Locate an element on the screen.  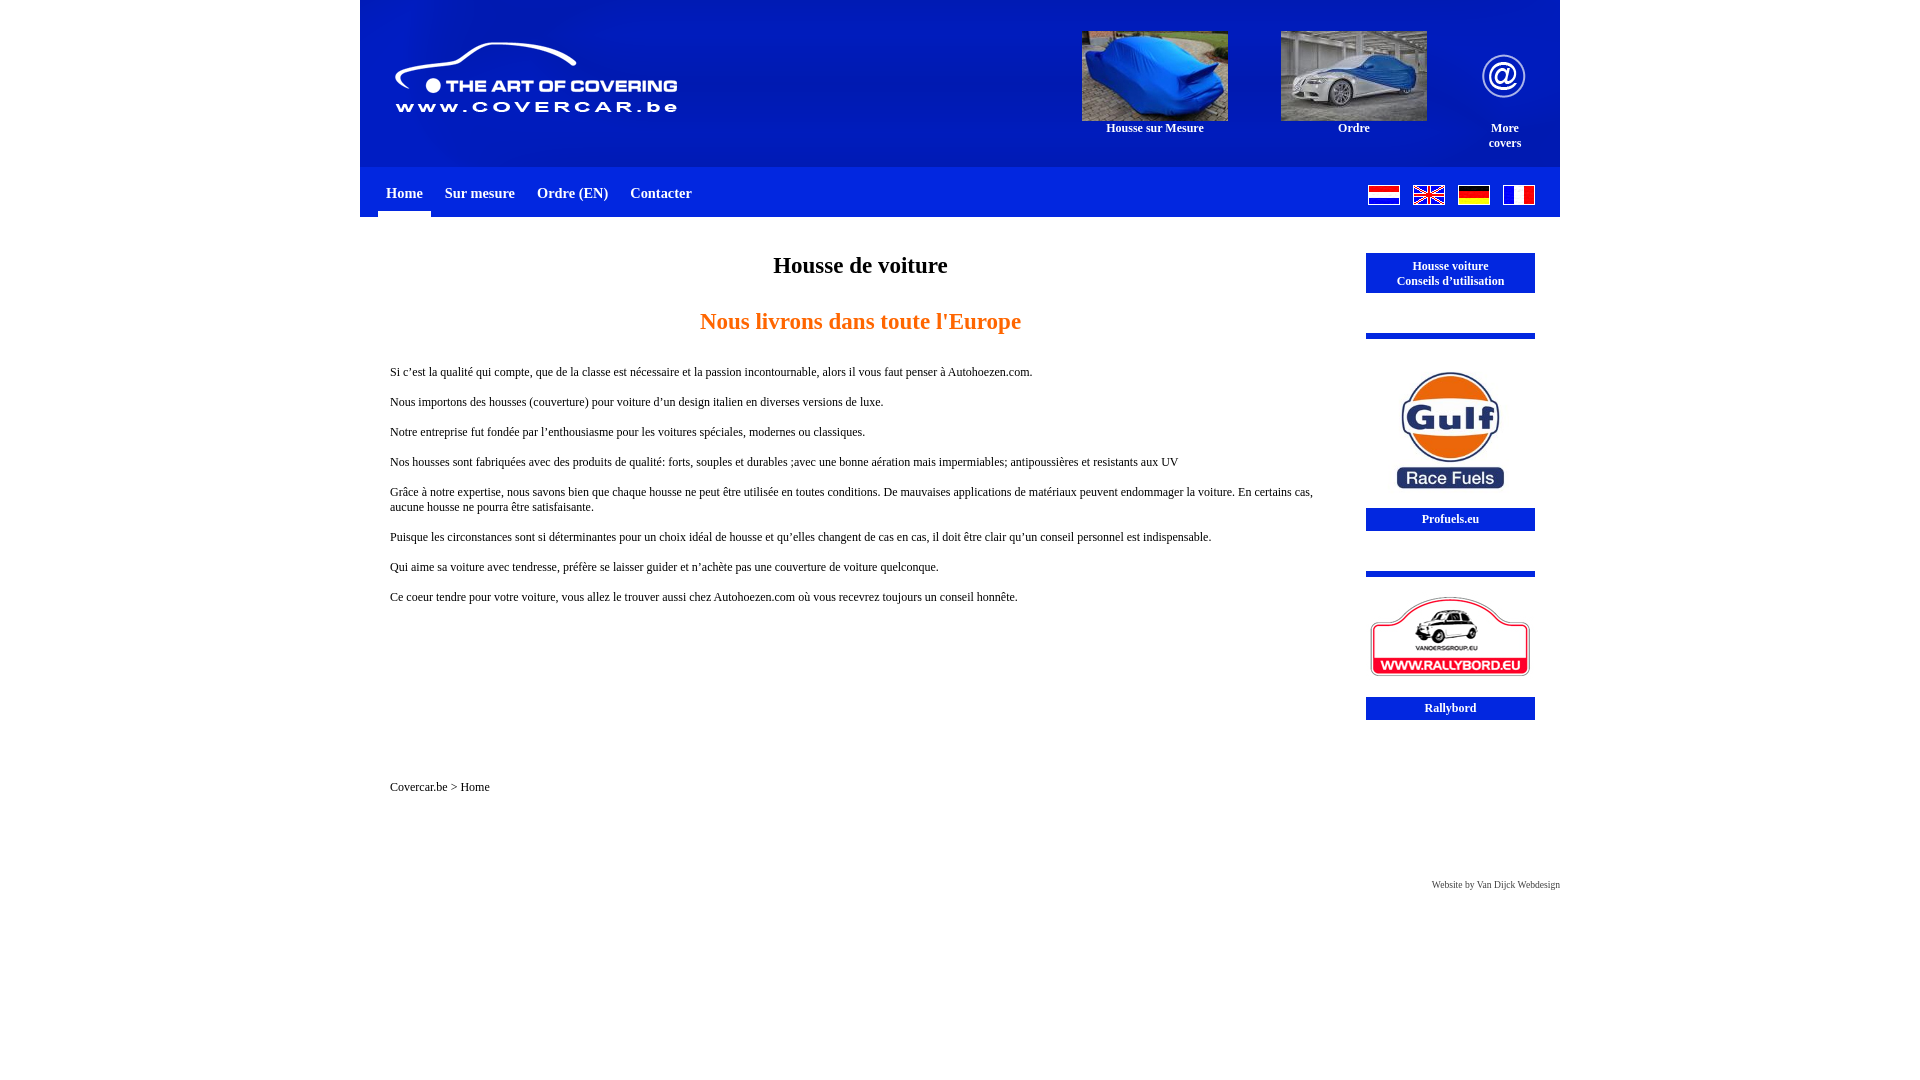
Contacter is located at coordinates (661, 192).